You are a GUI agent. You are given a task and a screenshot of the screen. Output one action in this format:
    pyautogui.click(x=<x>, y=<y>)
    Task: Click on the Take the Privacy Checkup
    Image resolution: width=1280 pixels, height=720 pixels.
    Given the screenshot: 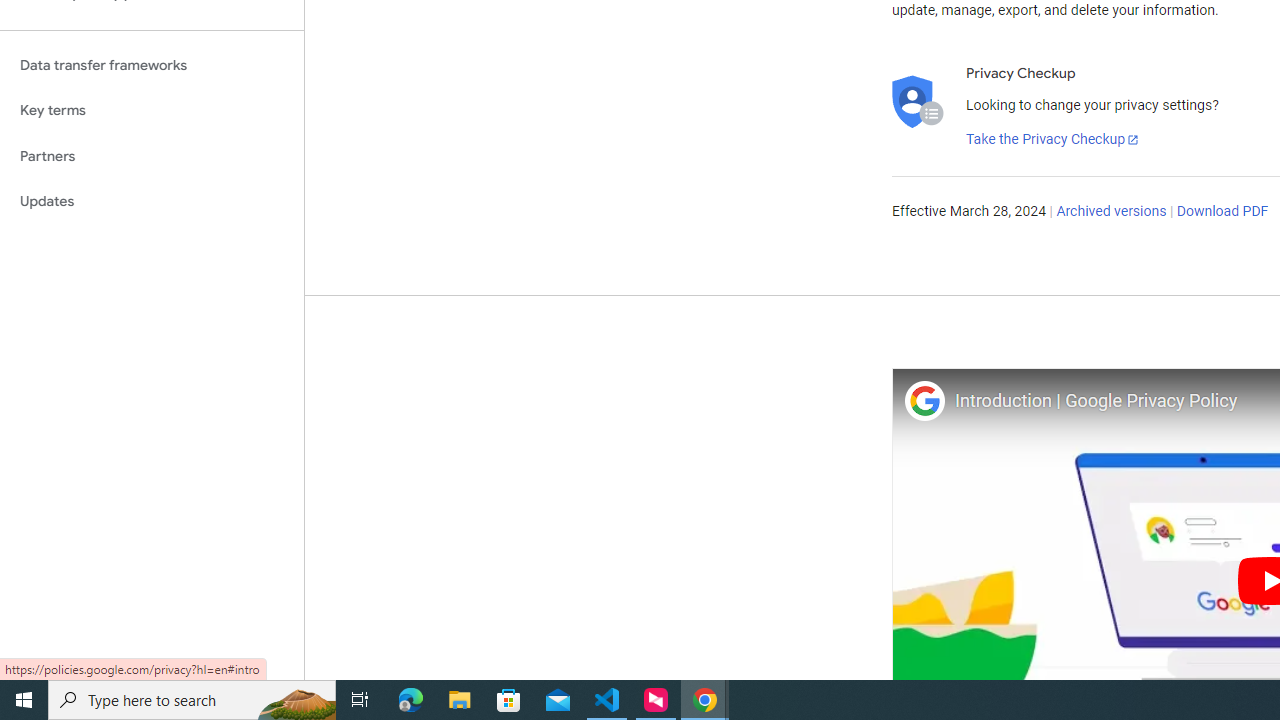 What is the action you would take?
    pyautogui.click(x=1053, y=140)
    